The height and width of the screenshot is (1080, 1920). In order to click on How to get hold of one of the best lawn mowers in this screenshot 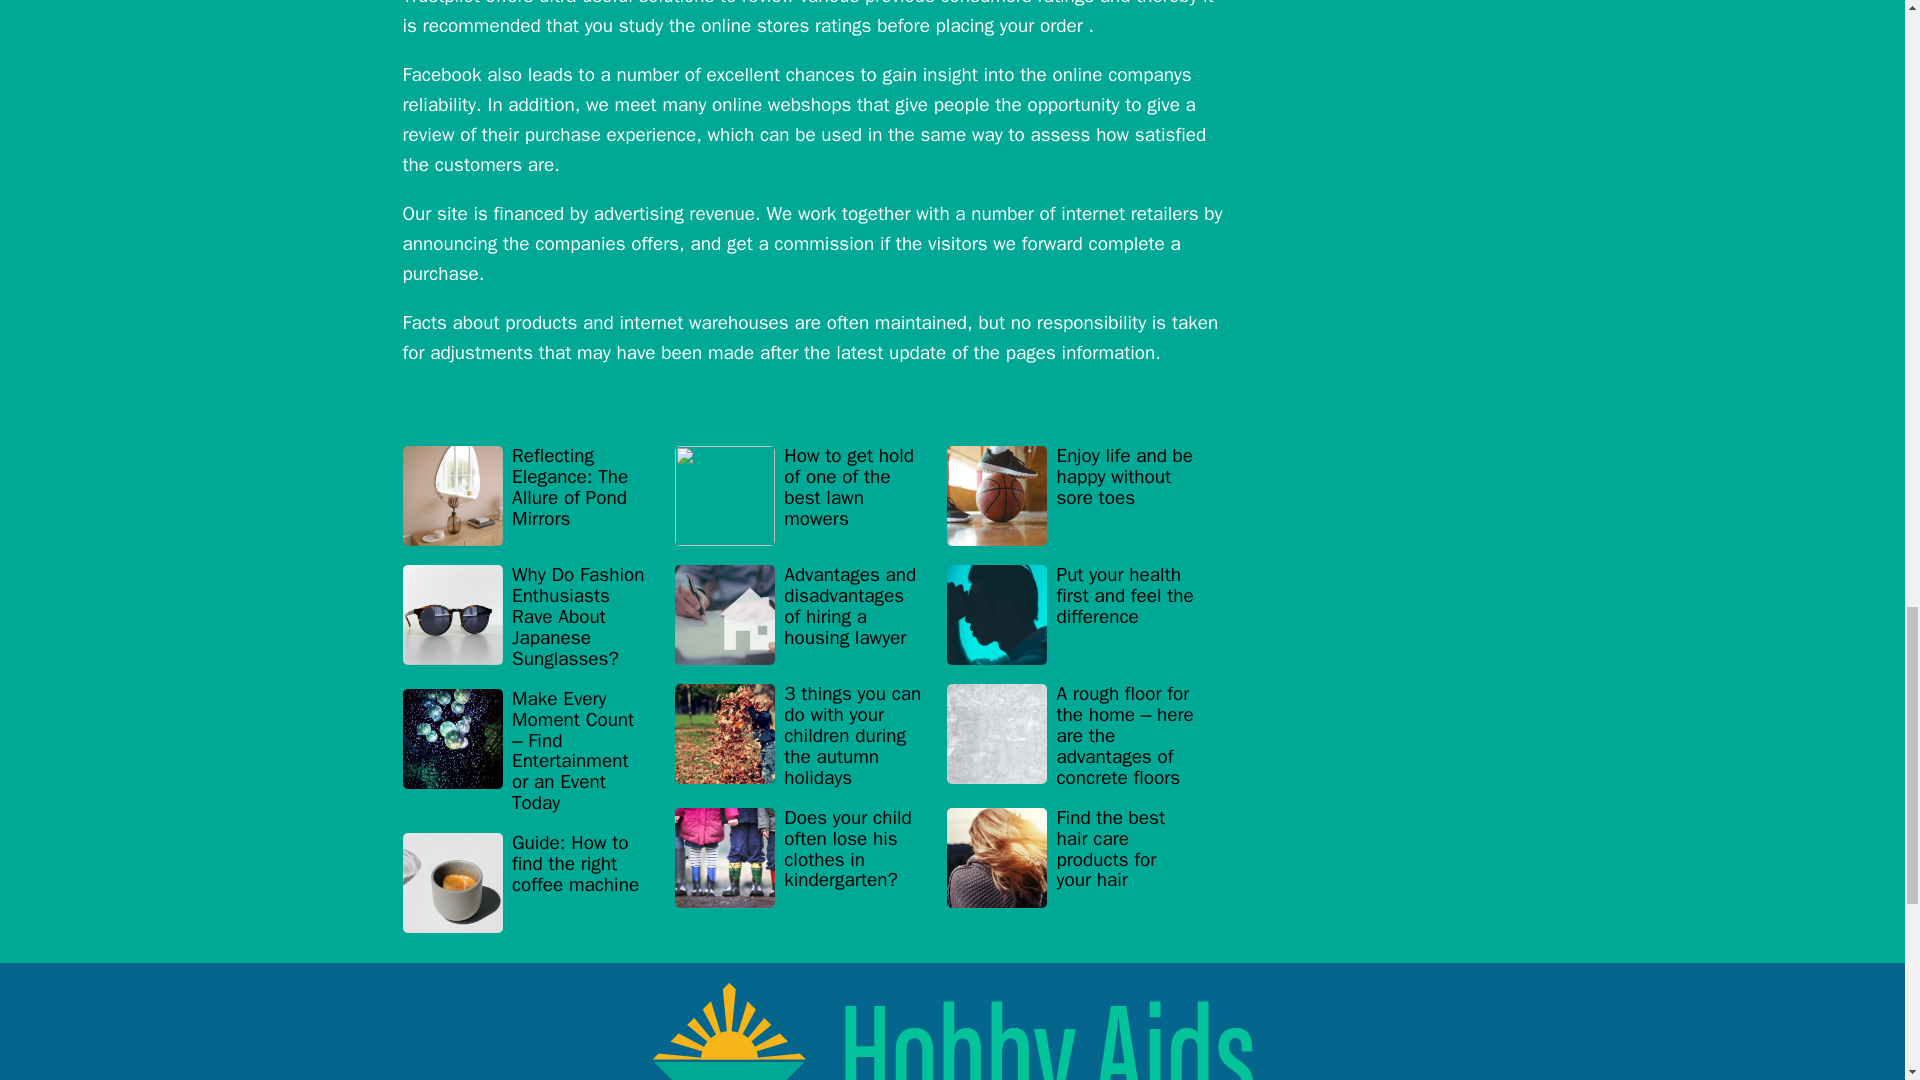, I will do `click(799, 496)`.